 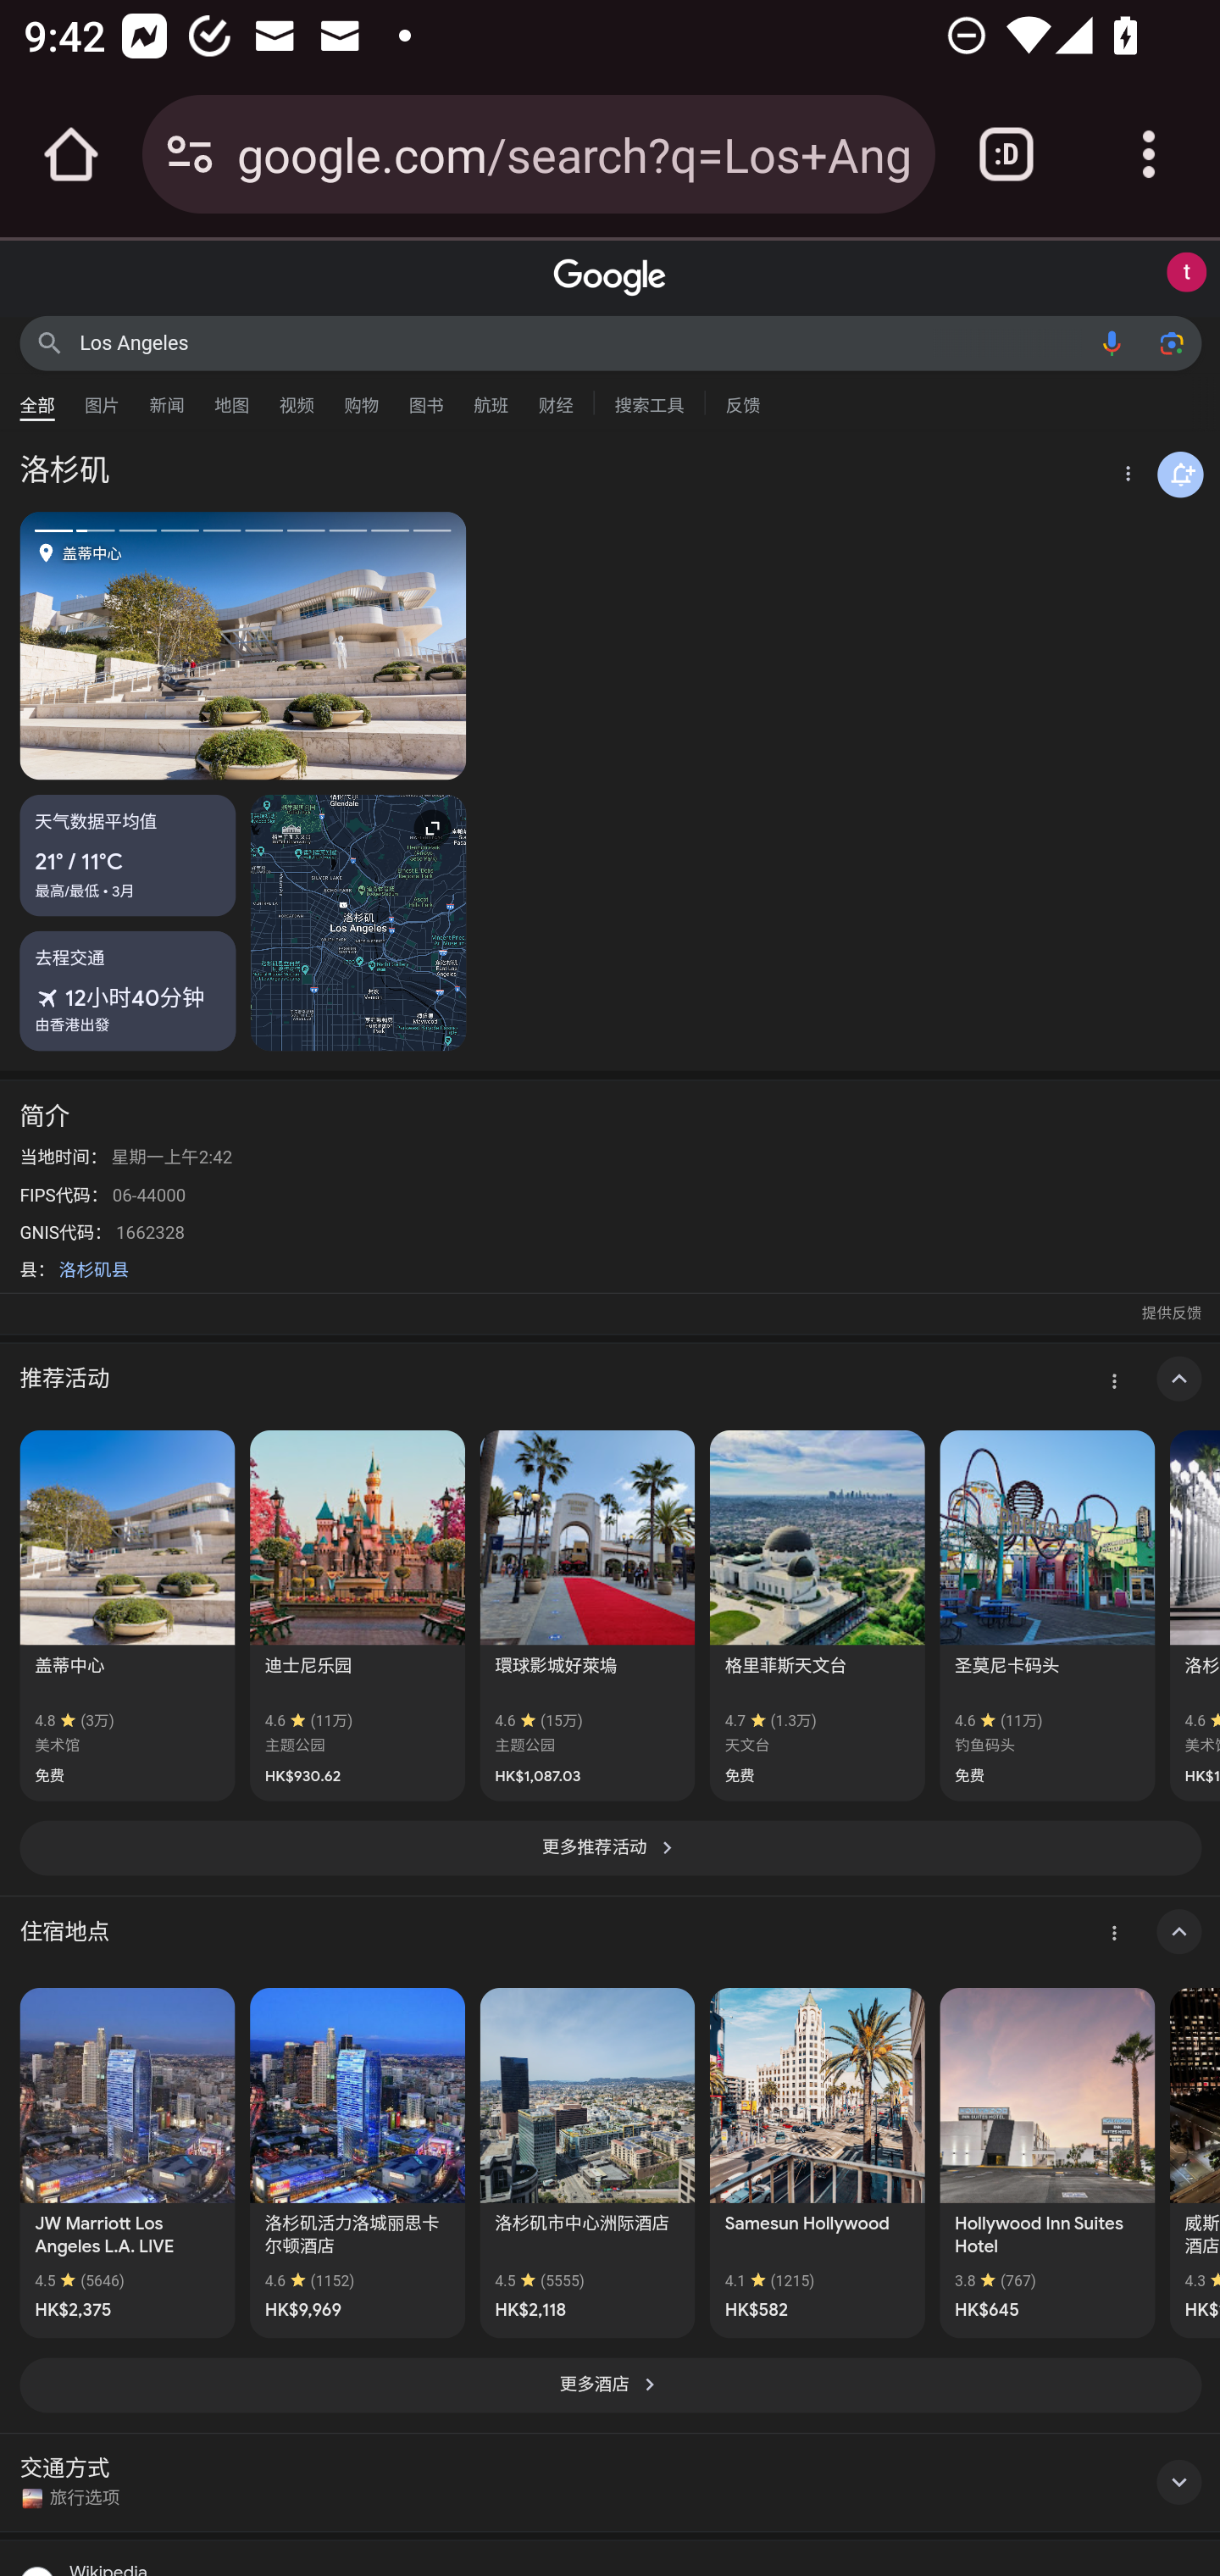 I want to click on 更多酒店, so click(x=610, y=2384).